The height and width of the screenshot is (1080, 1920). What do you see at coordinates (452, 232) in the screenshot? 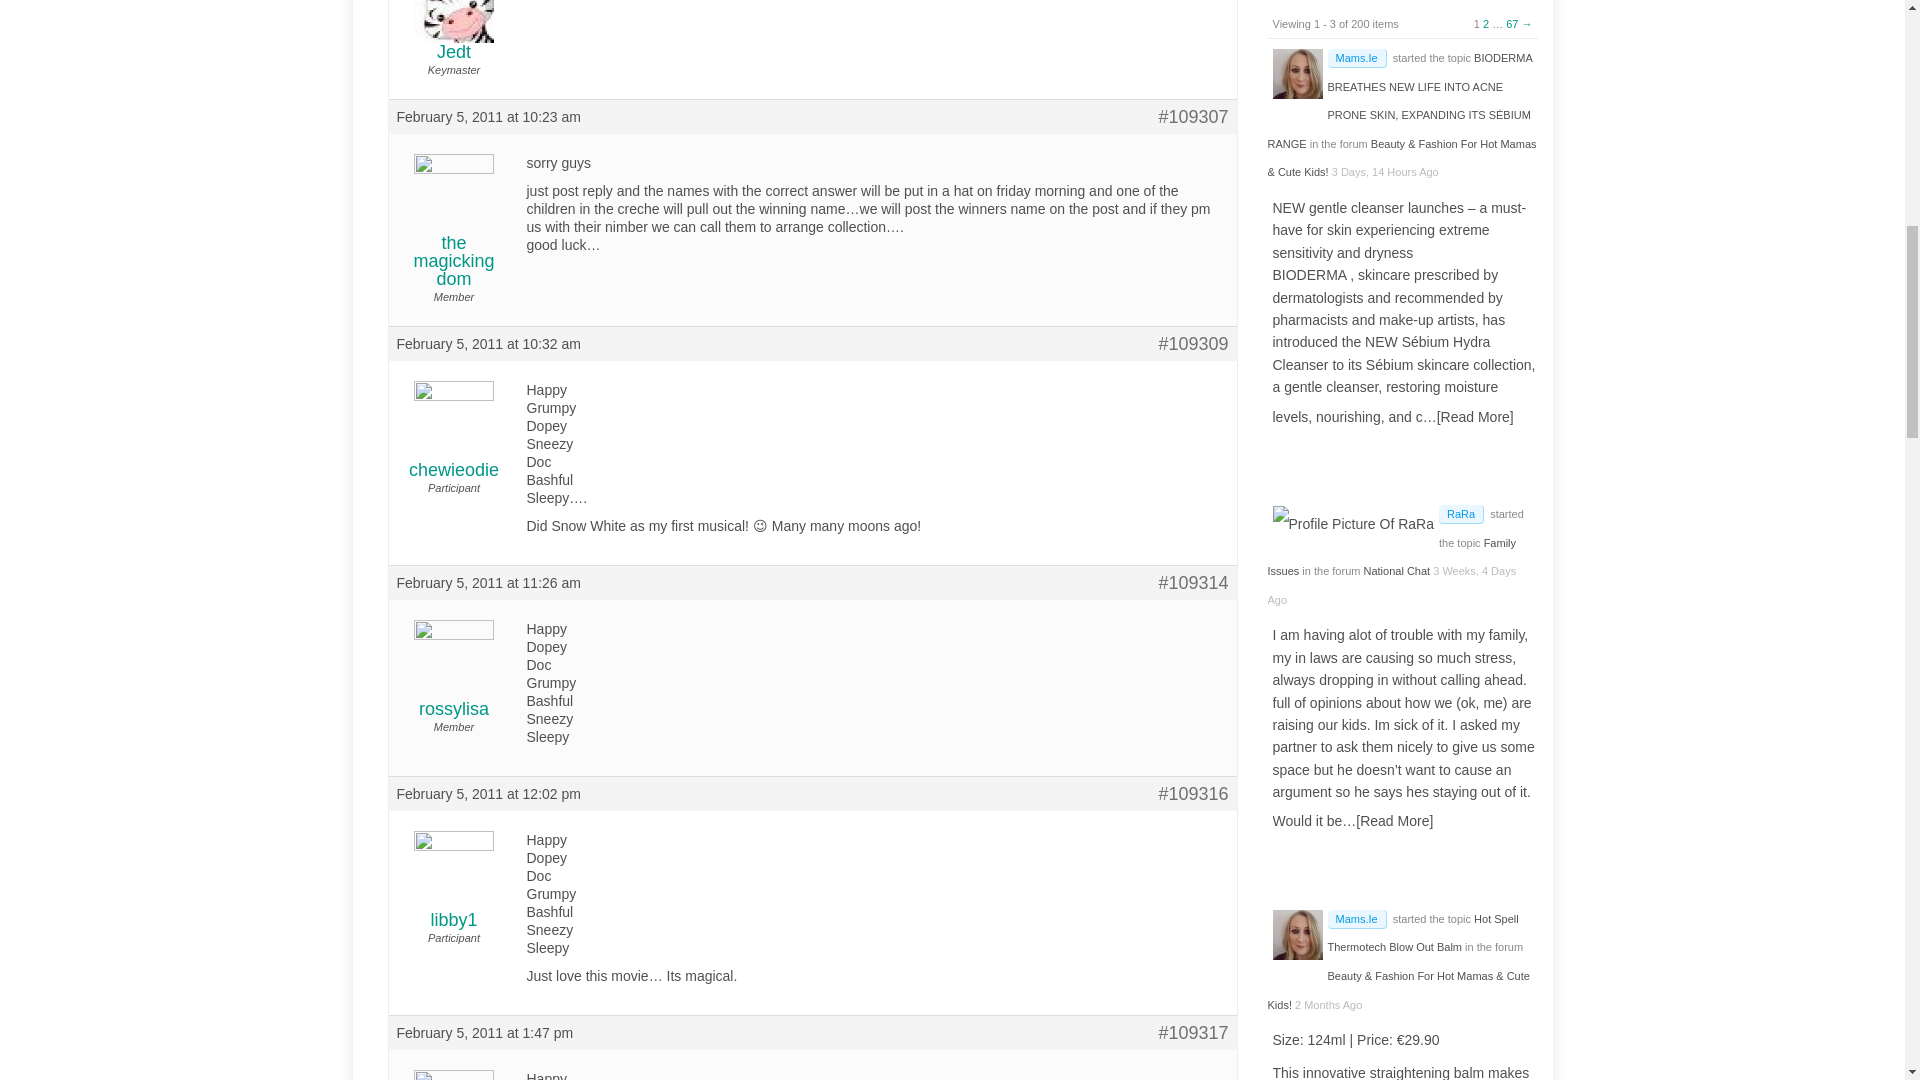
I see `View the magickingdom's profile` at bounding box center [452, 232].